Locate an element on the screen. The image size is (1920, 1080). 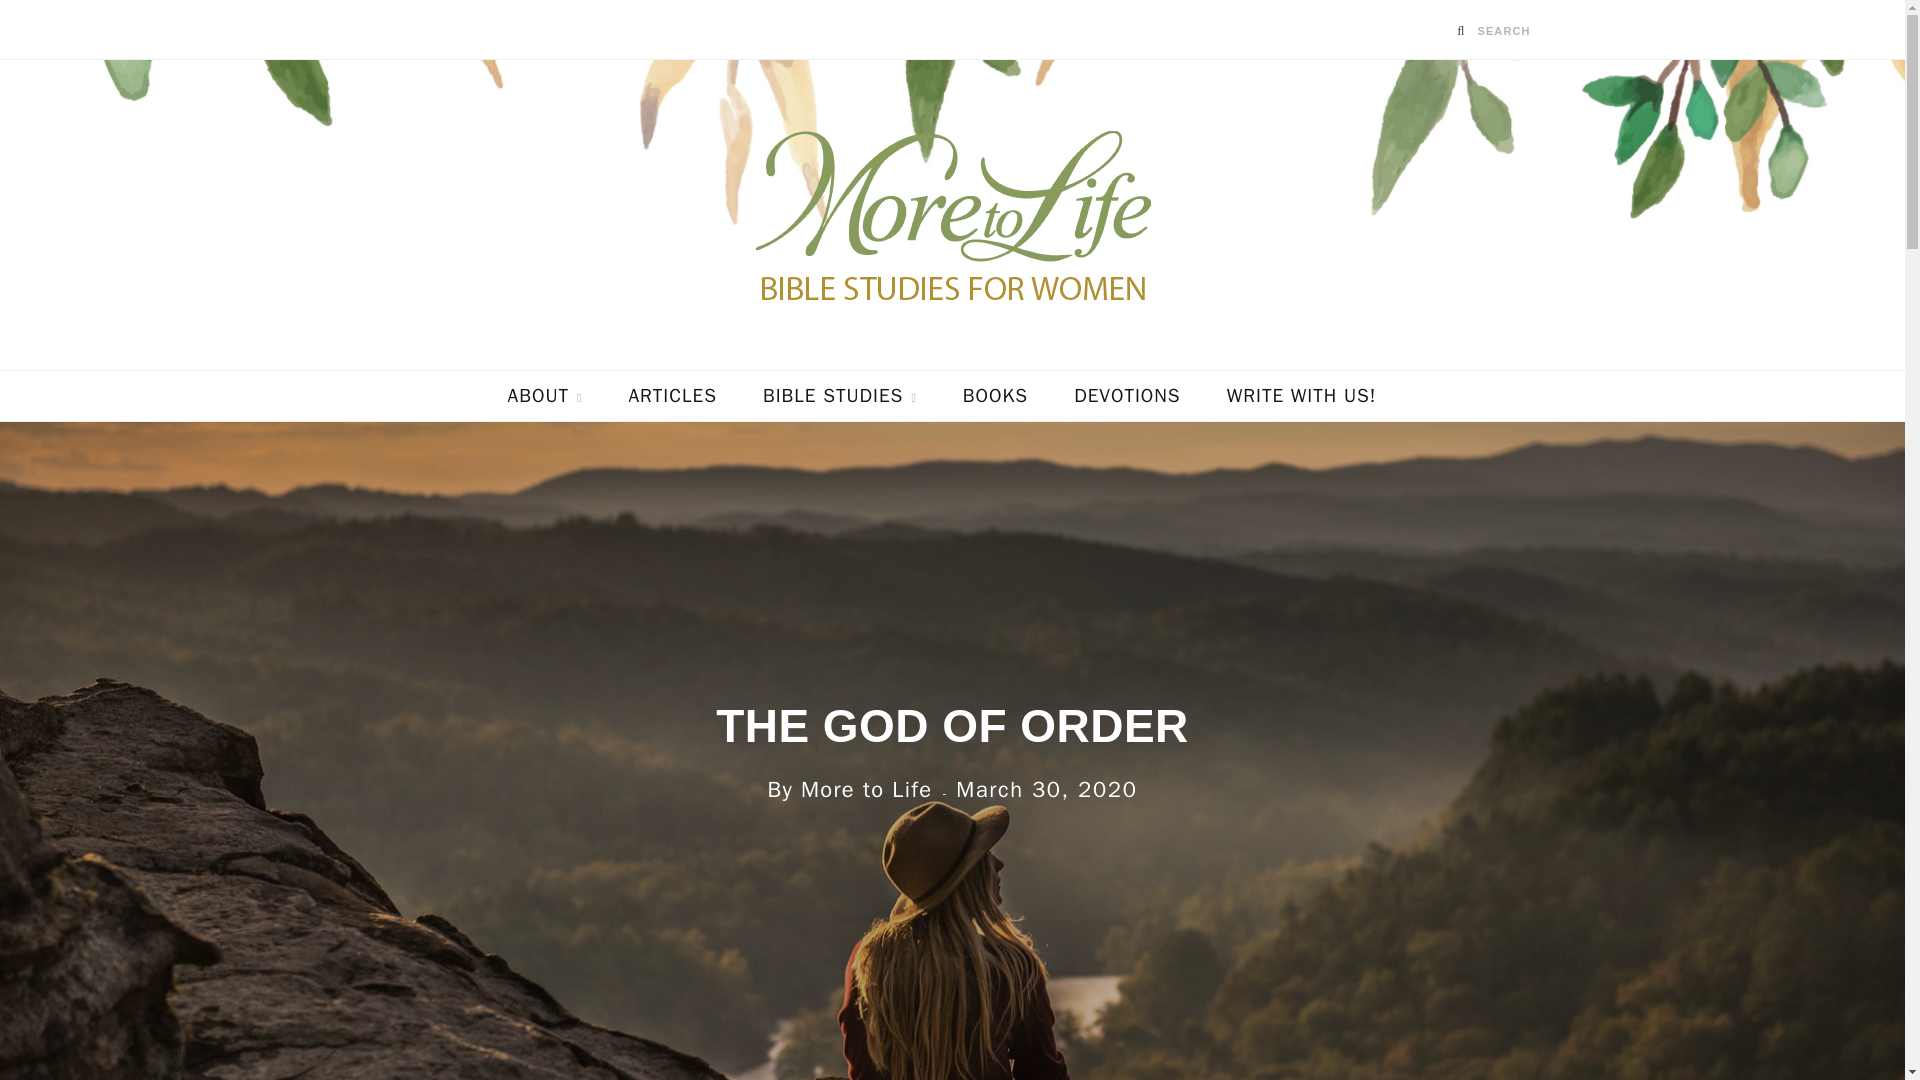
March 30, 2020 is located at coordinates (1046, 790).